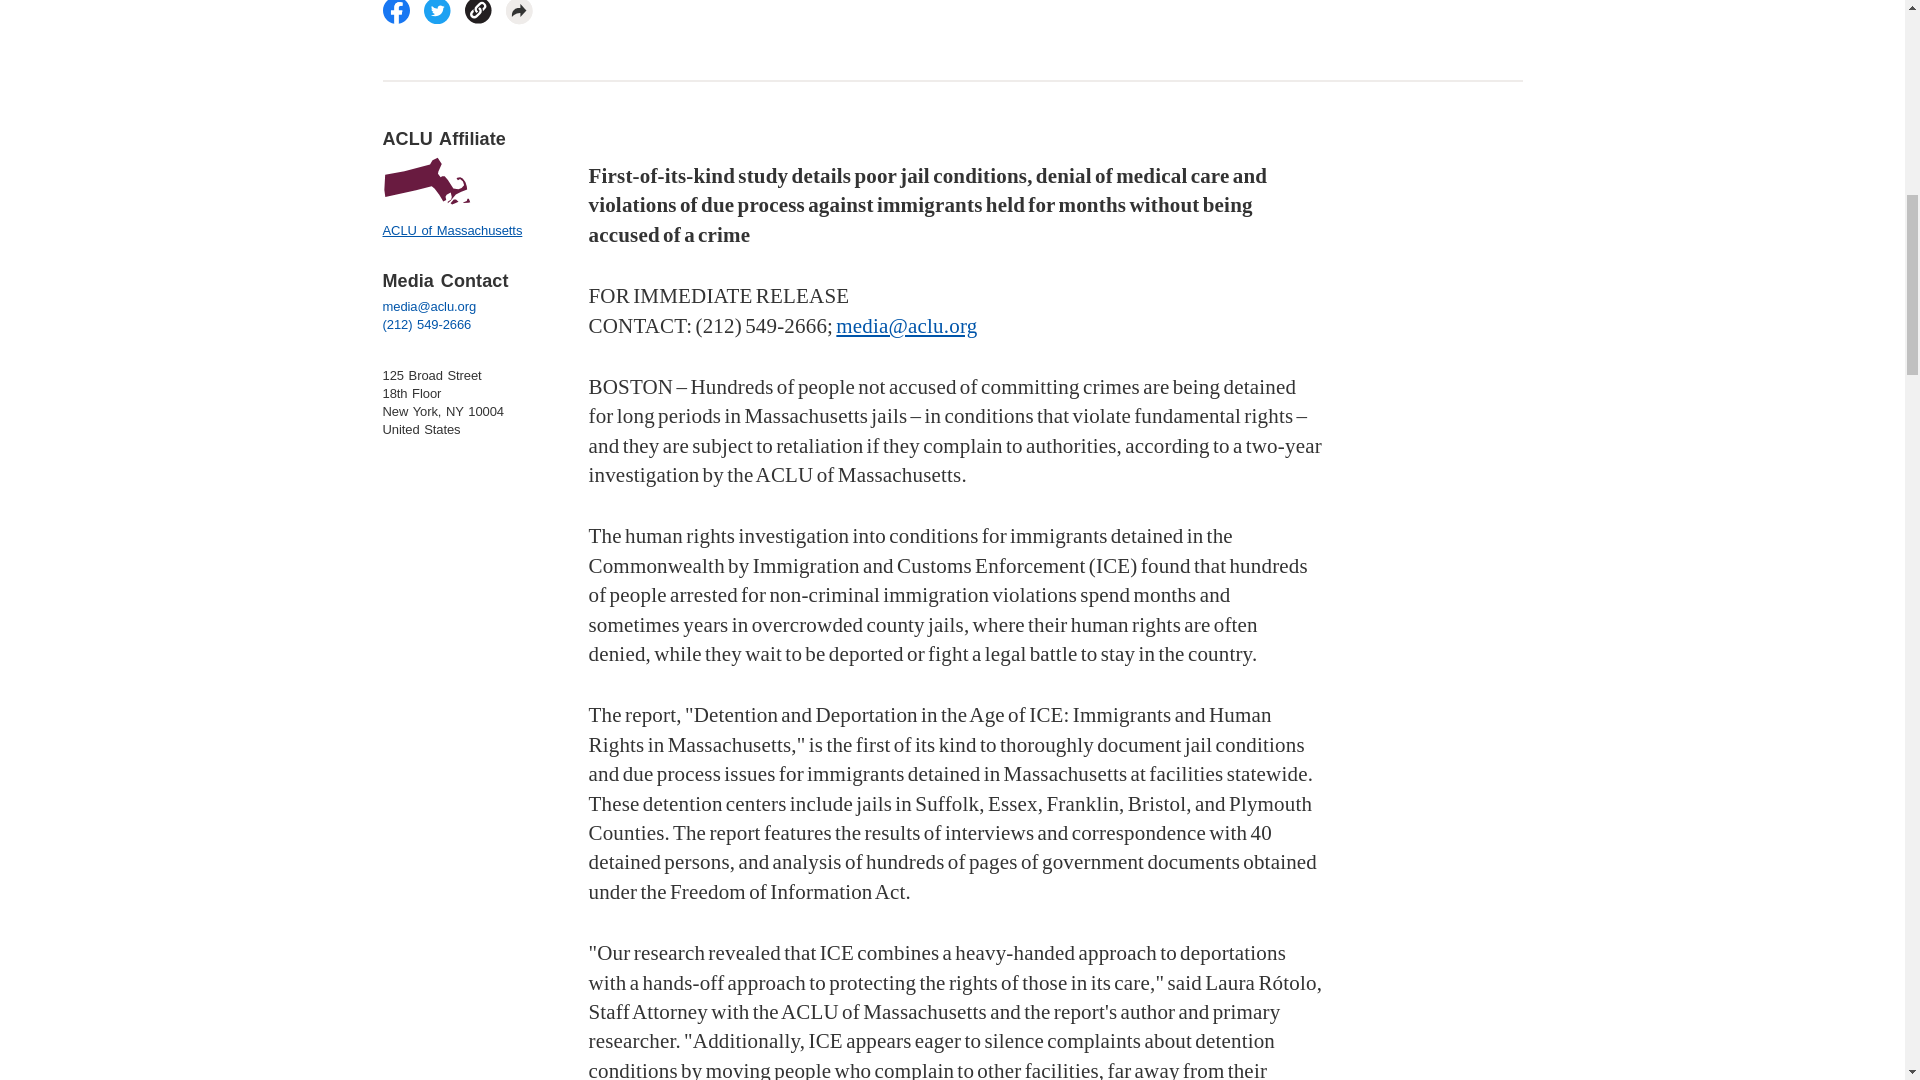 The image size is (1920, 1080). Describe the element at coordinates (438, 12) in the screenshot. I see `Tweet` at that location.